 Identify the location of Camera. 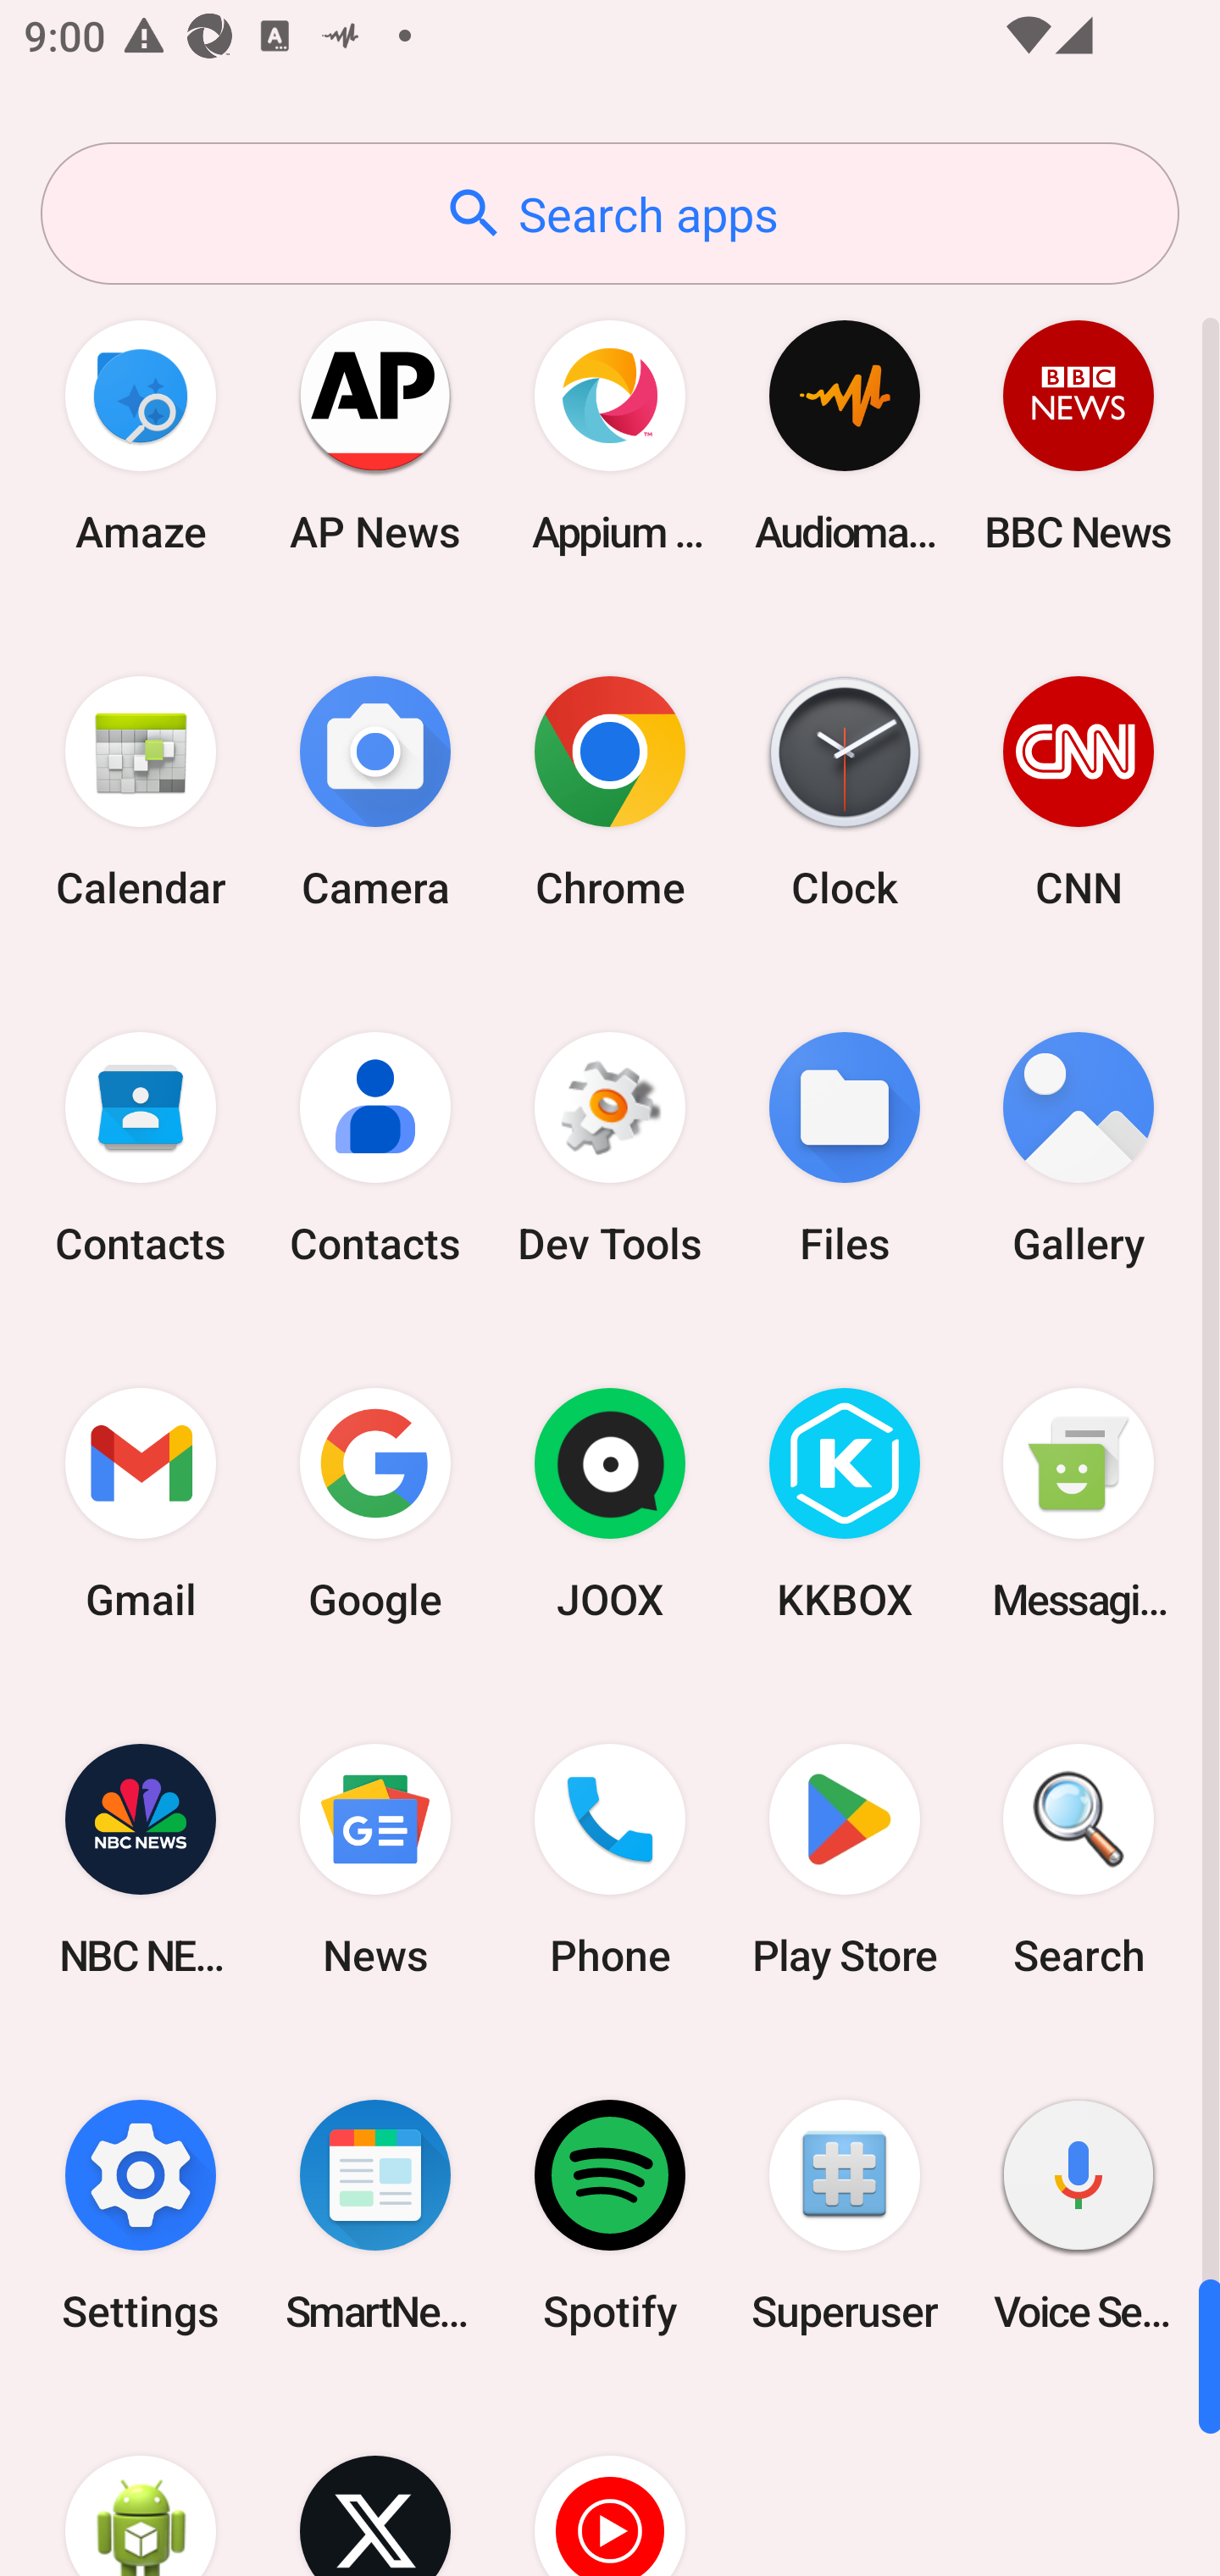
(375, 791).